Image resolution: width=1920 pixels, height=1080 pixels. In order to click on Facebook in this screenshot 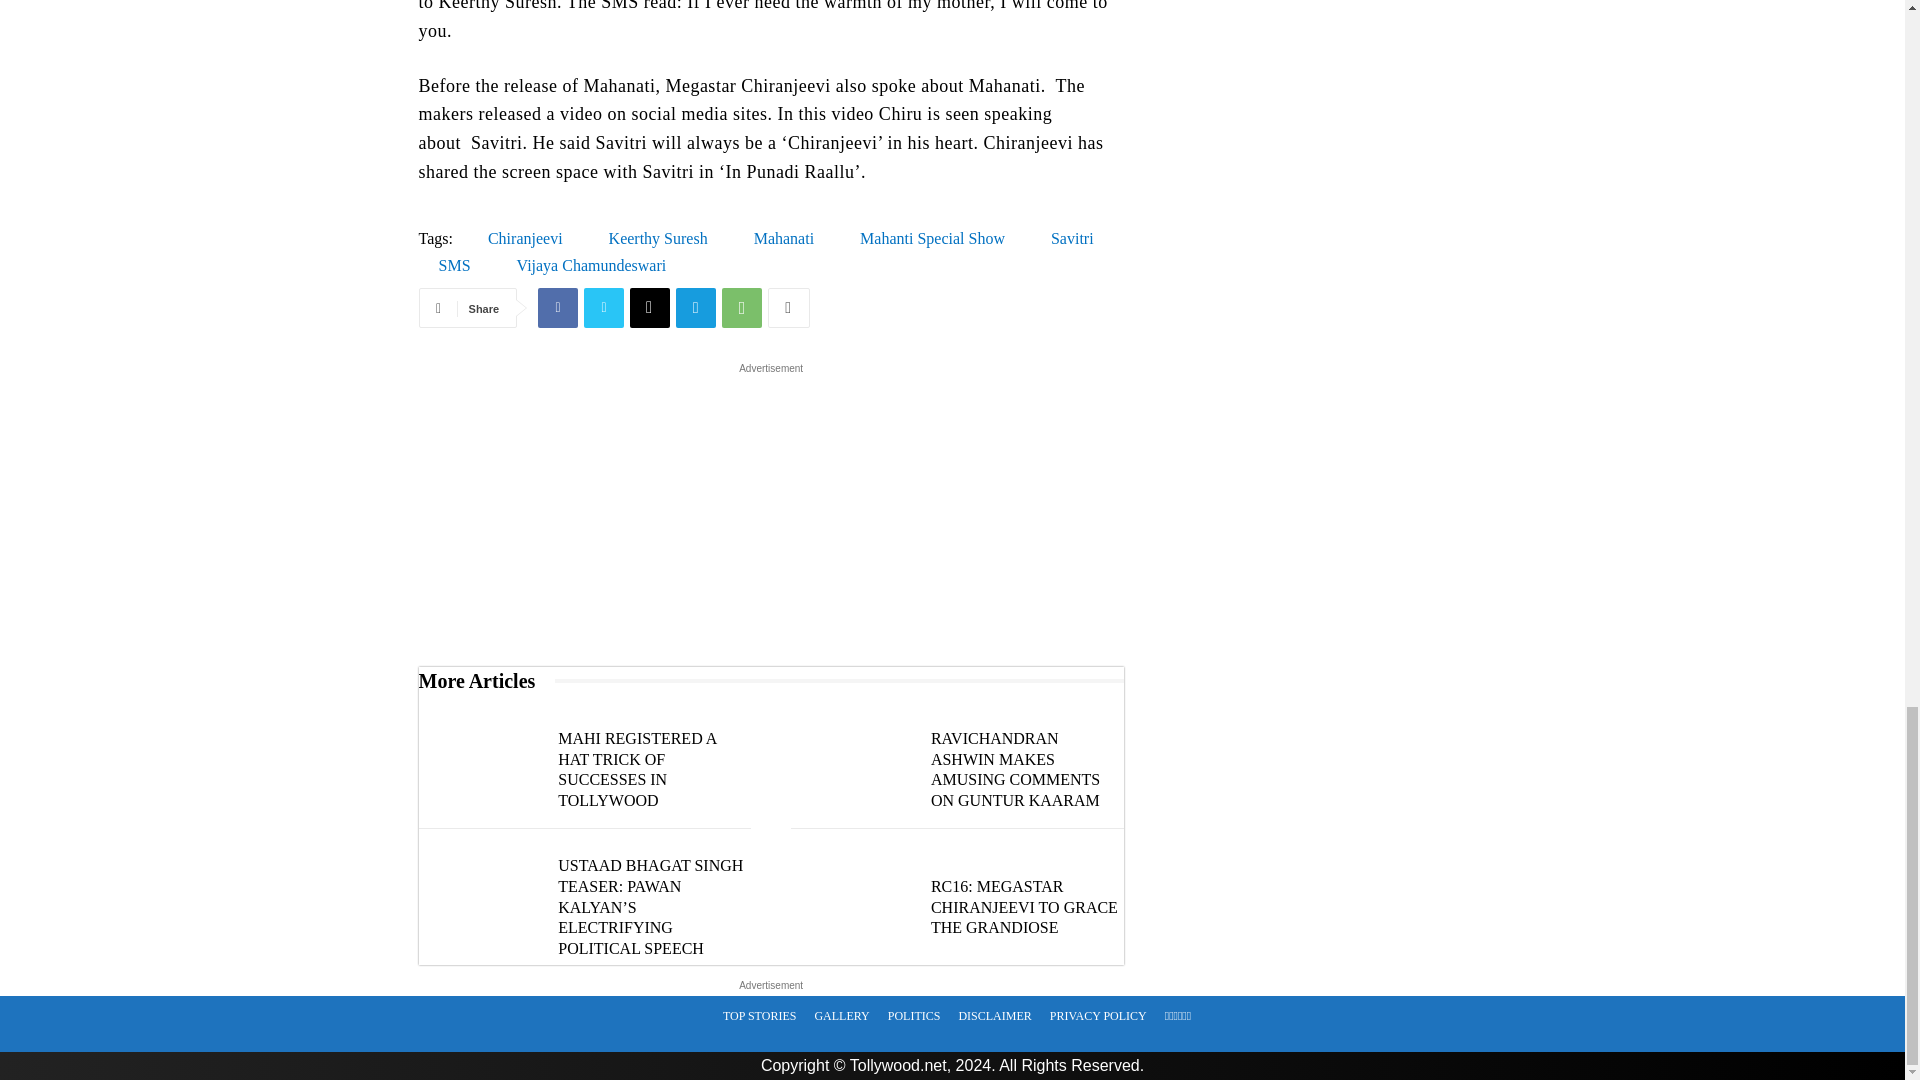, I will do `click(557, 308)`.